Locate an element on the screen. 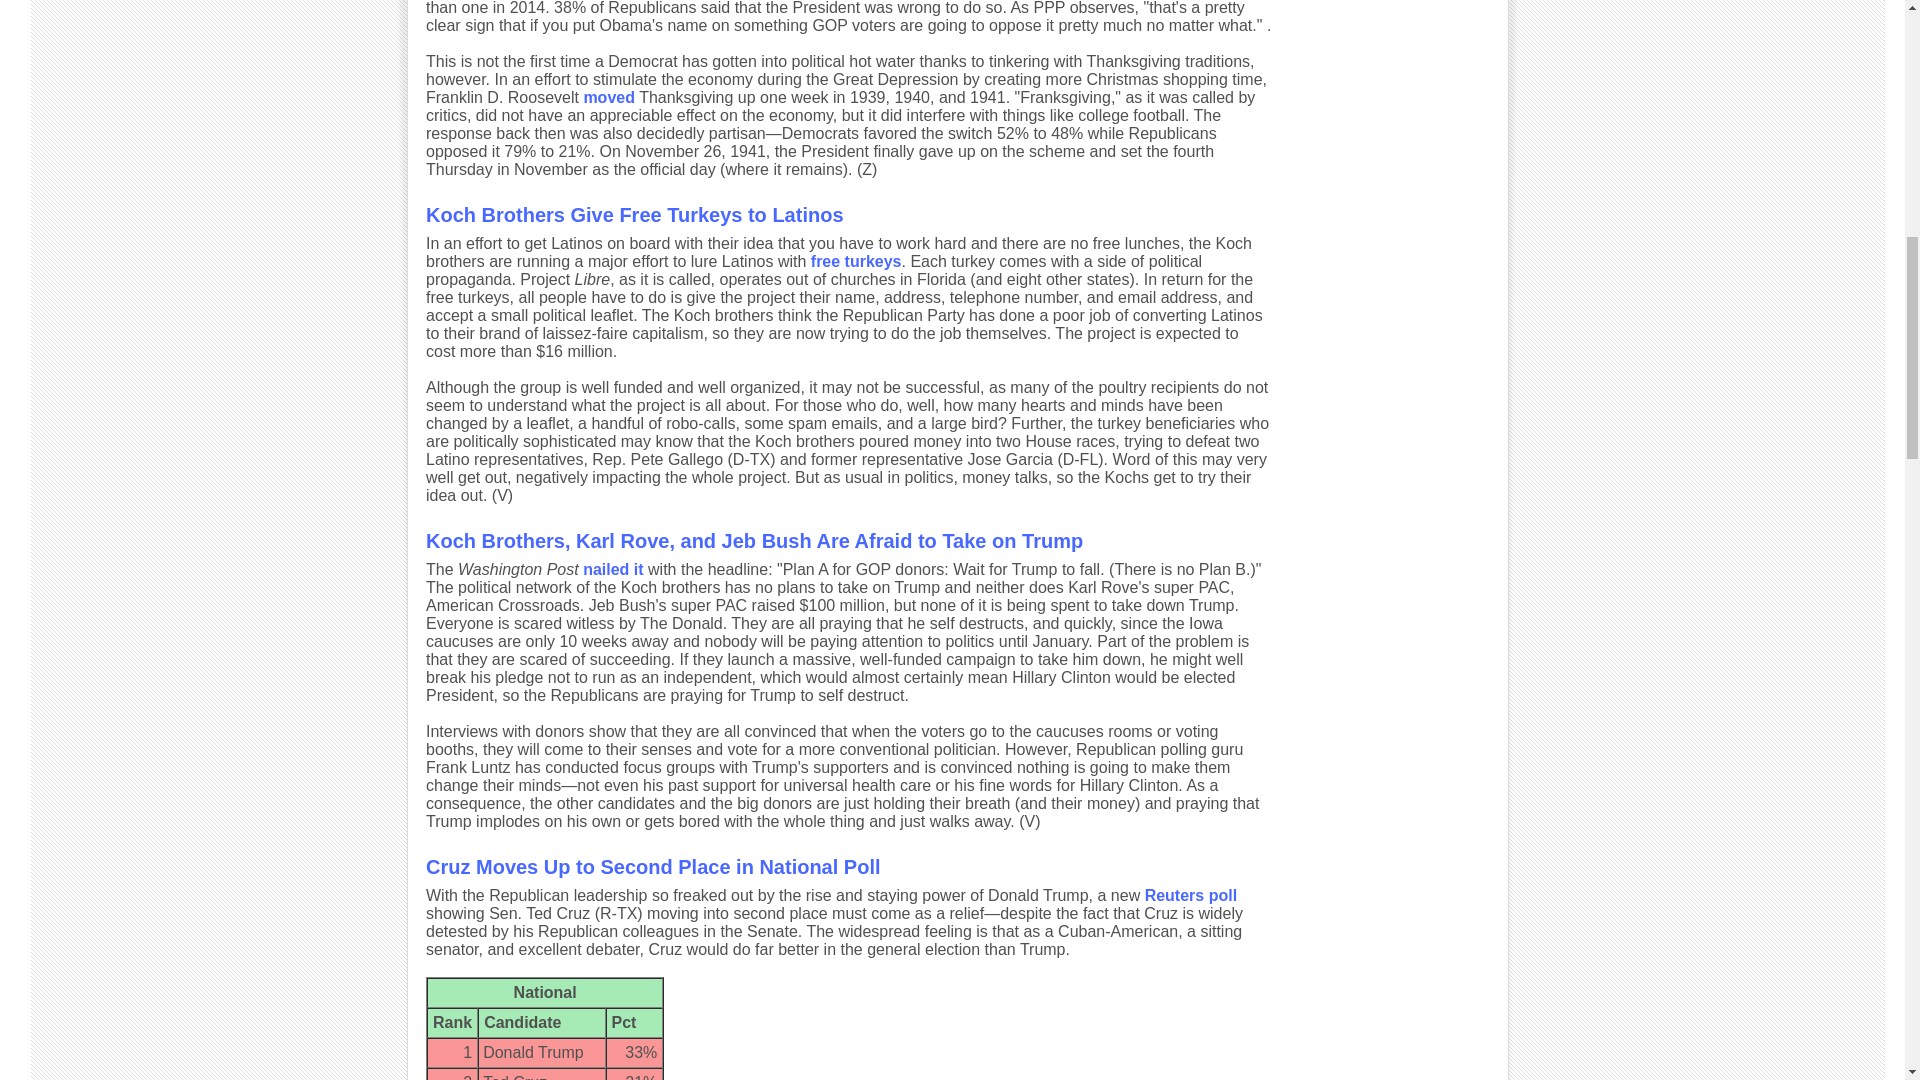 Image resolution: width=1920 pixels, height=1080 pixels. moved is located at coordinates (609, 96).